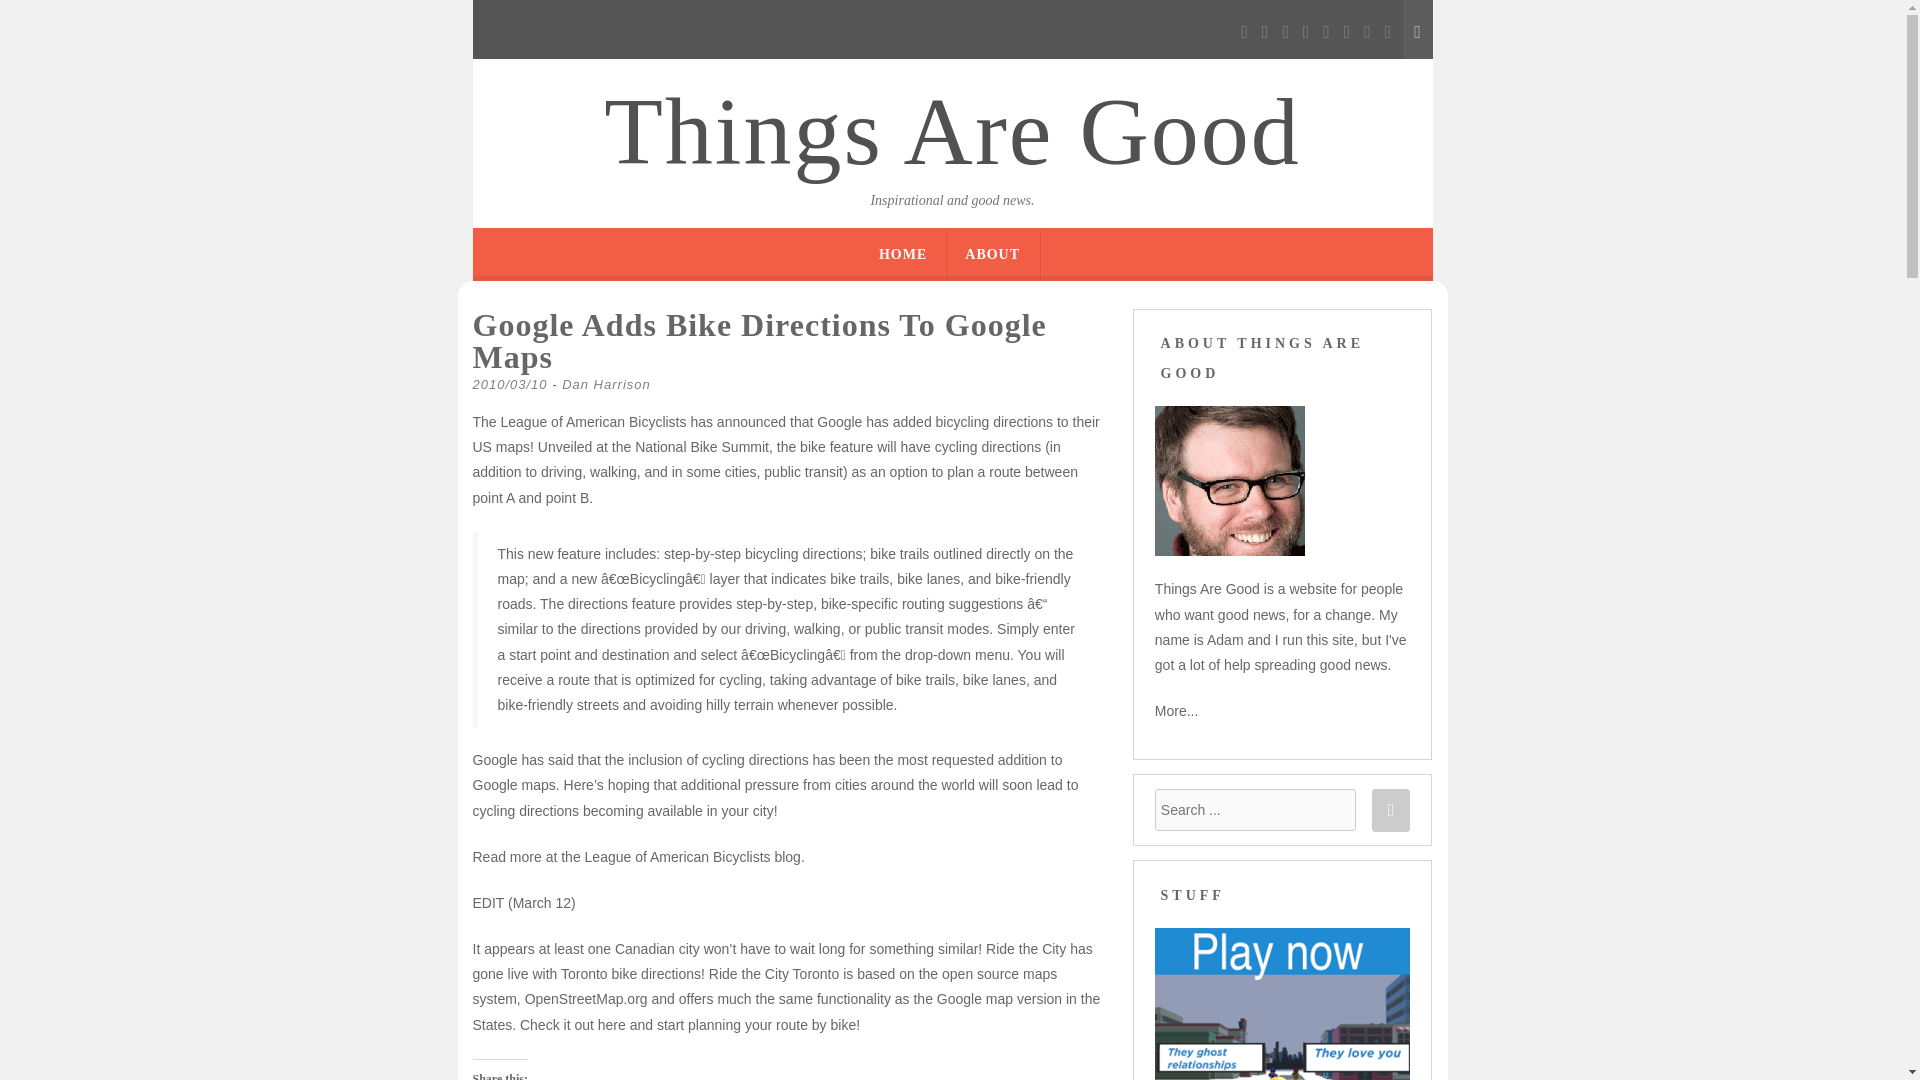 This screenshot has width=1920, height=1080. I want to click on ABOUT, so click(992, 254).